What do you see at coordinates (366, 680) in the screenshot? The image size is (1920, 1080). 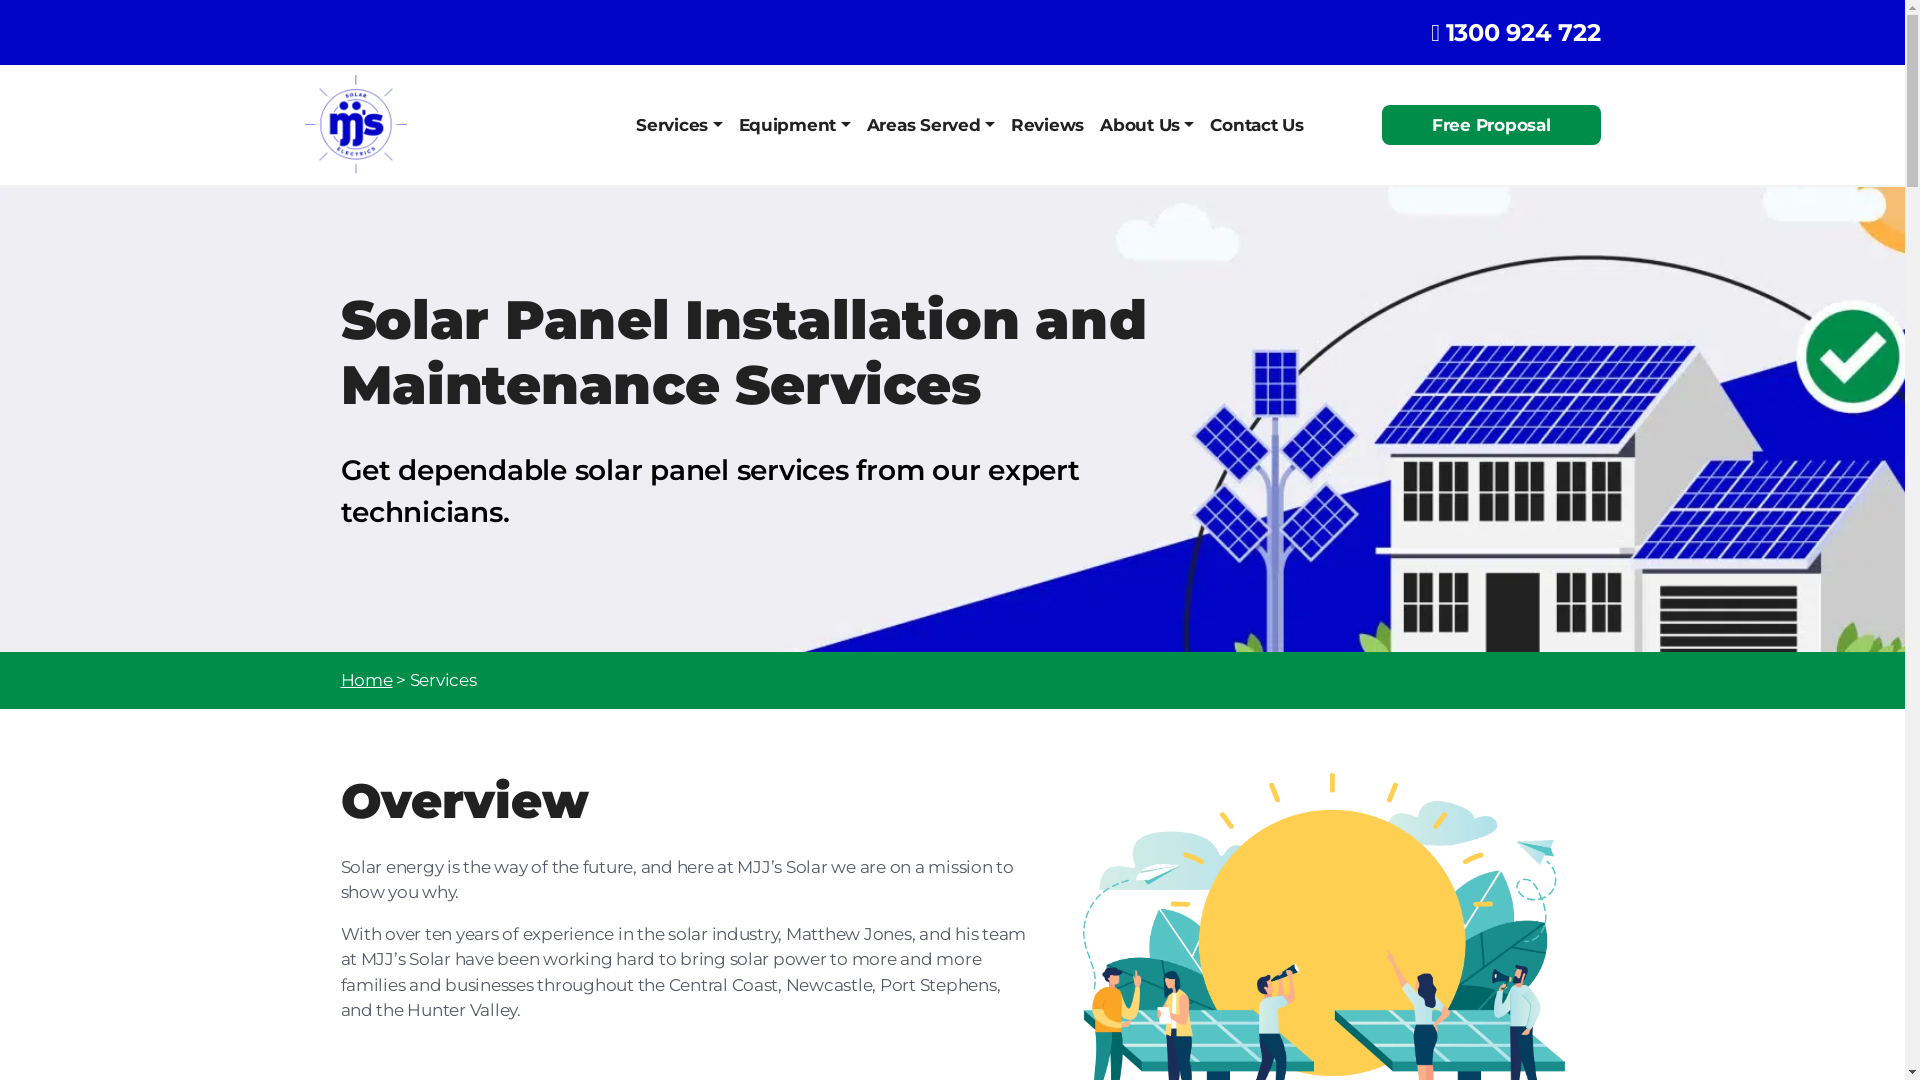 I see `Home` at bounding box center [366, 680].